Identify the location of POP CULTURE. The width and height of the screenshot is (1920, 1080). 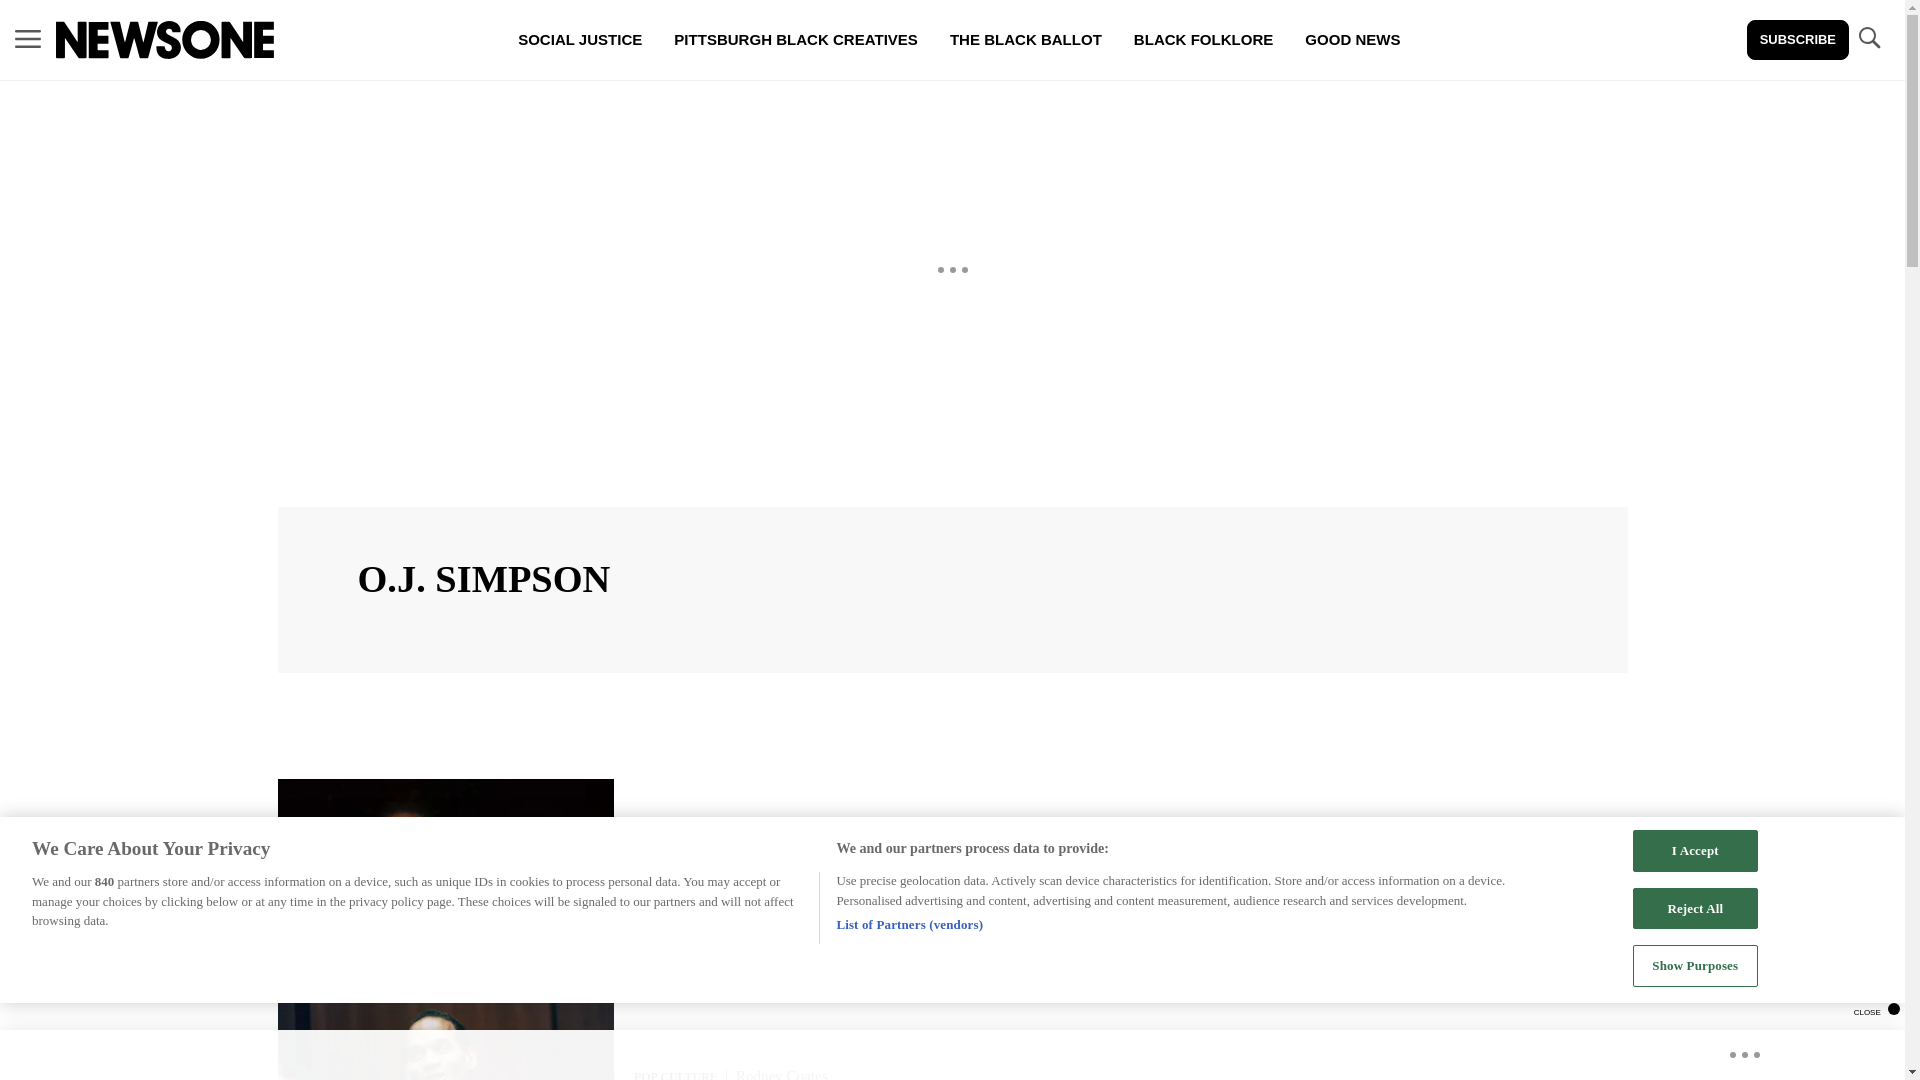
(676, 1075).